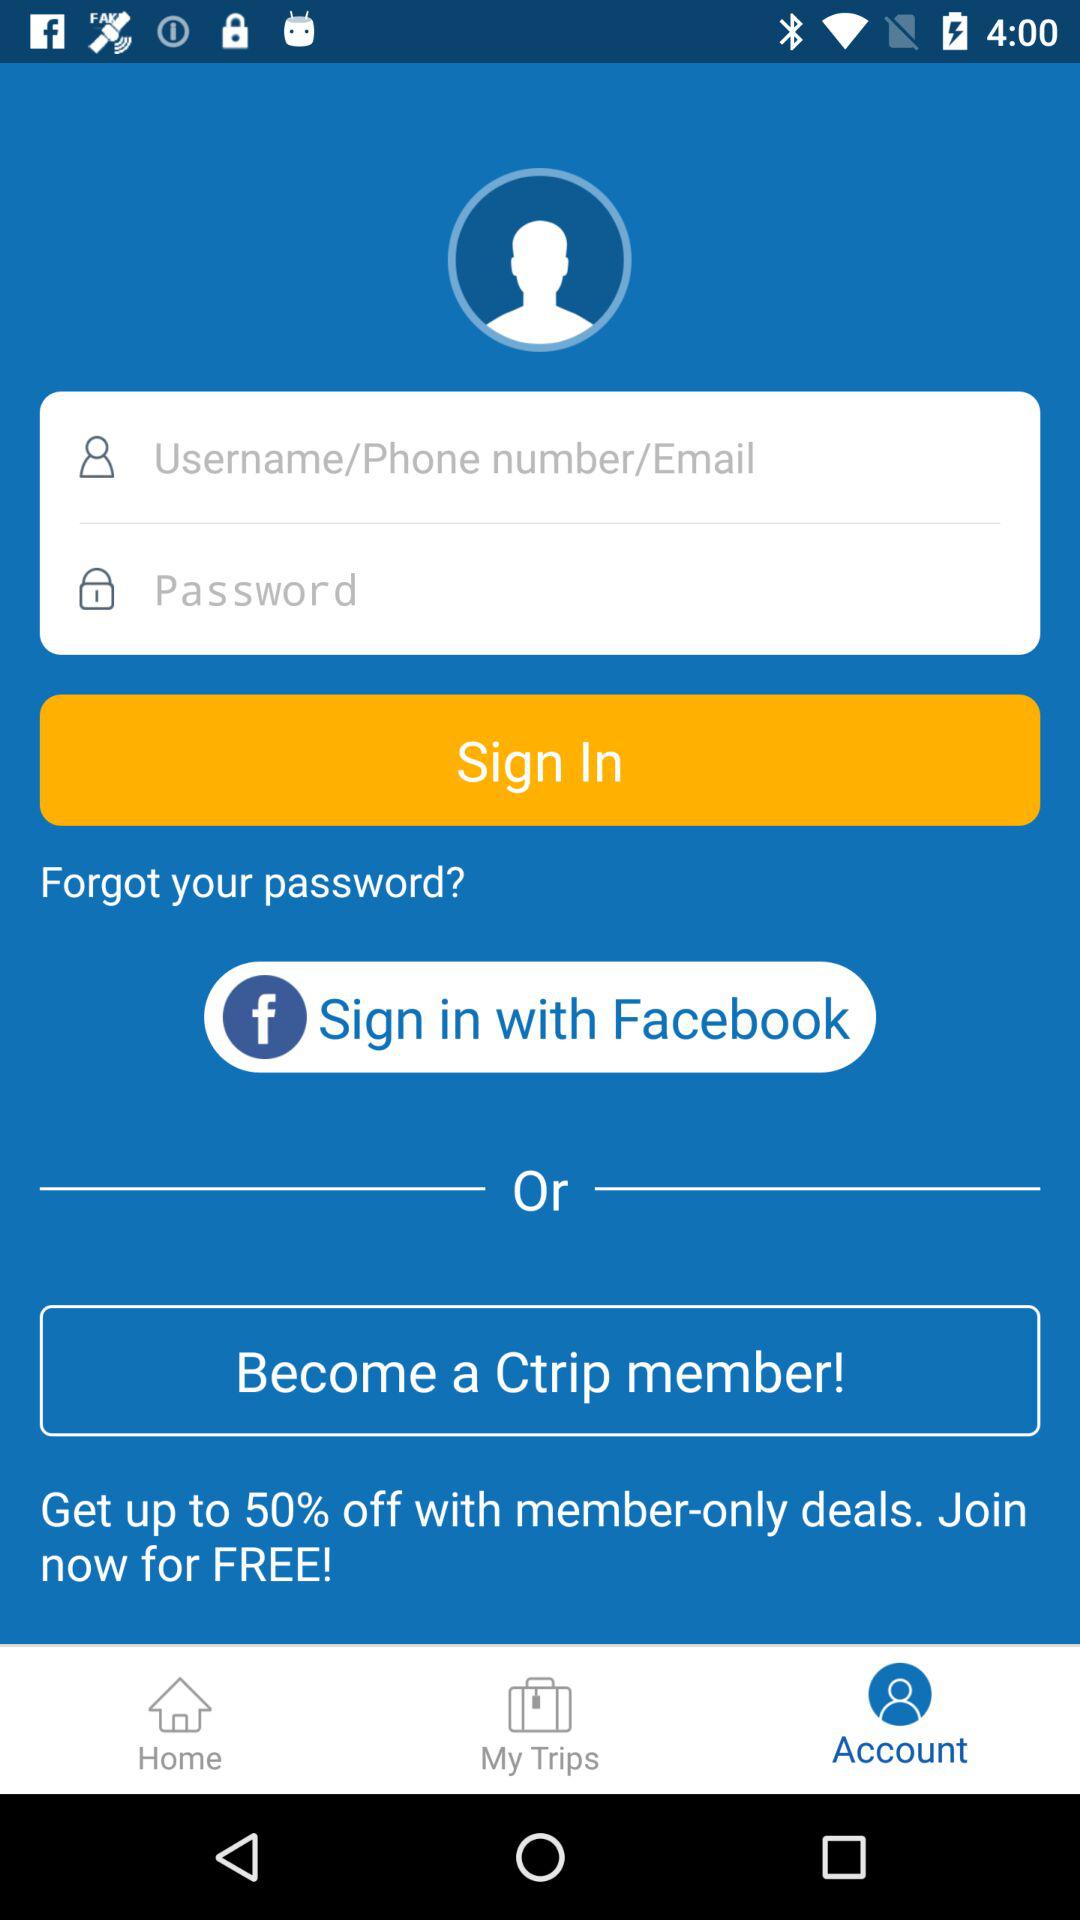  Describe the element at coordinates (540, 1017) in the screenshot. I see `click on sign in with facebook` at that location.